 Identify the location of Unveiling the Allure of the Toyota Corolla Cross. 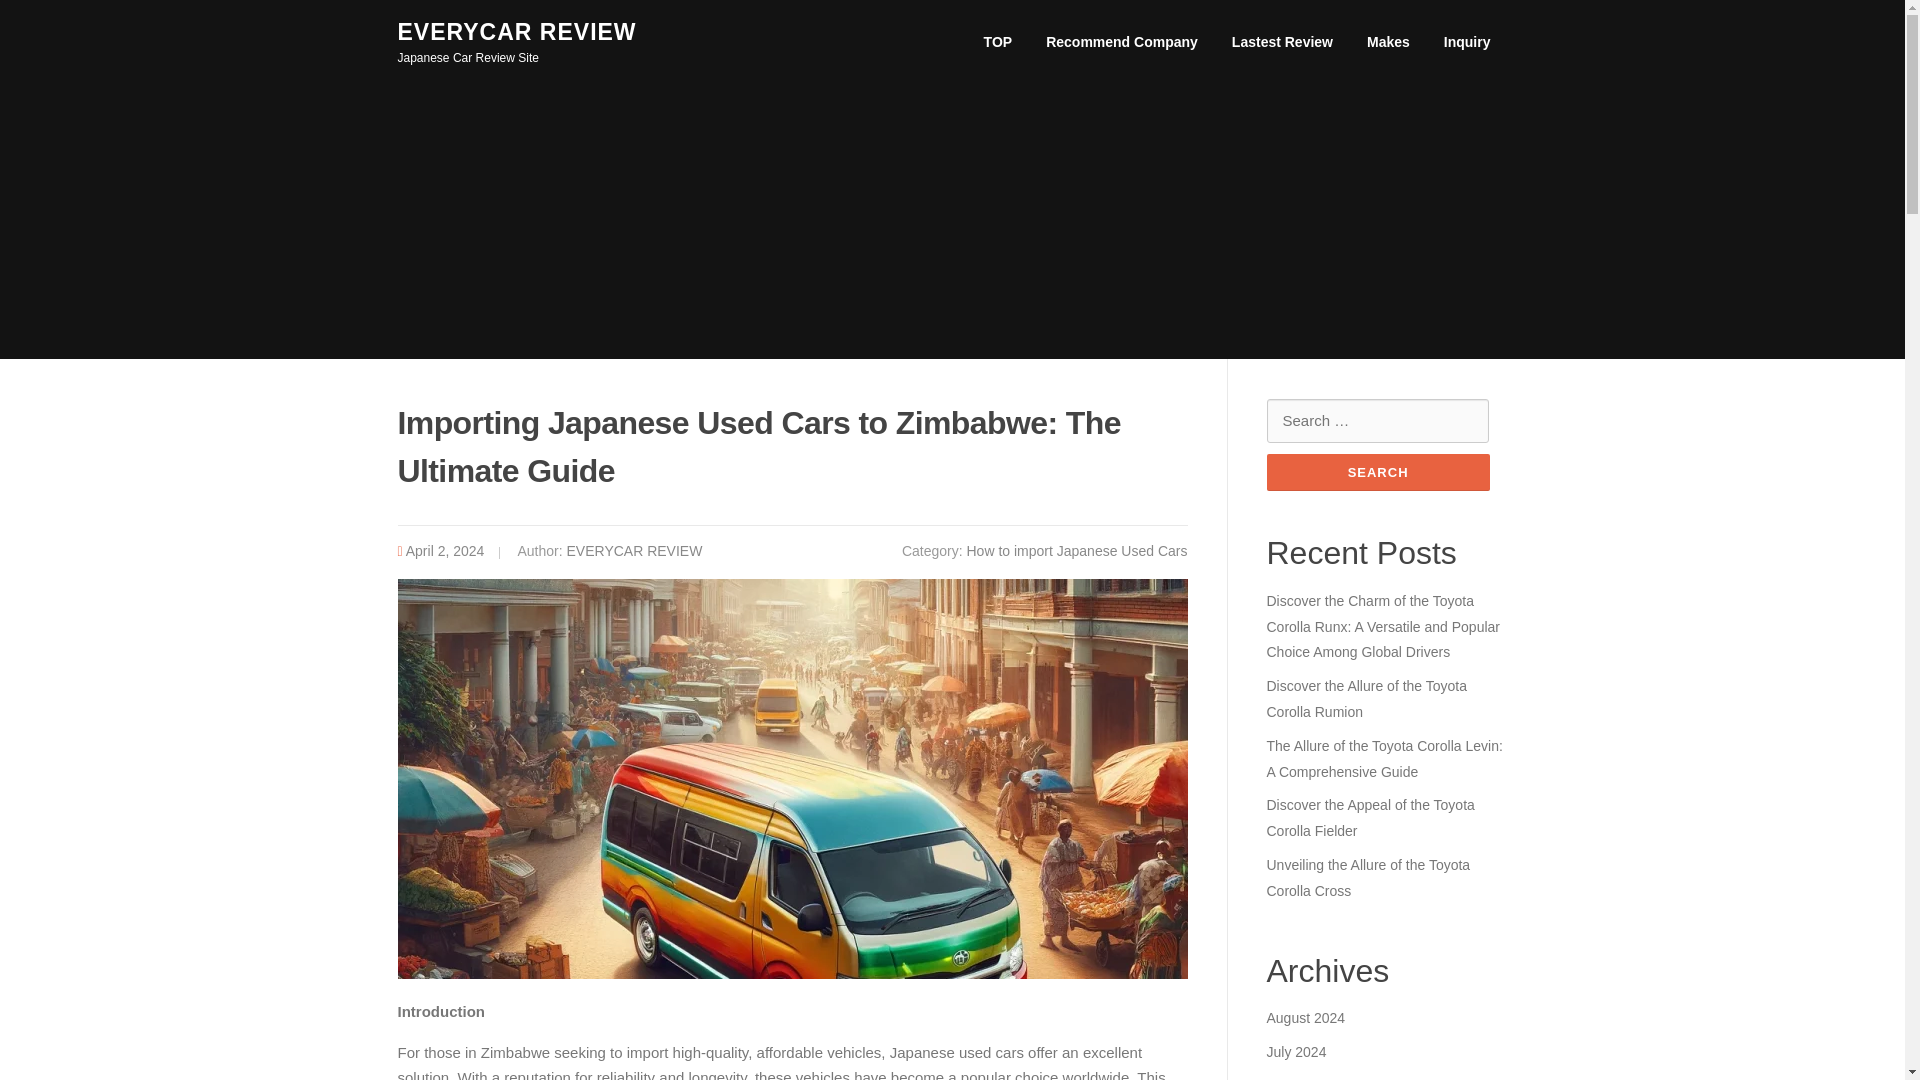
(1368, 878).